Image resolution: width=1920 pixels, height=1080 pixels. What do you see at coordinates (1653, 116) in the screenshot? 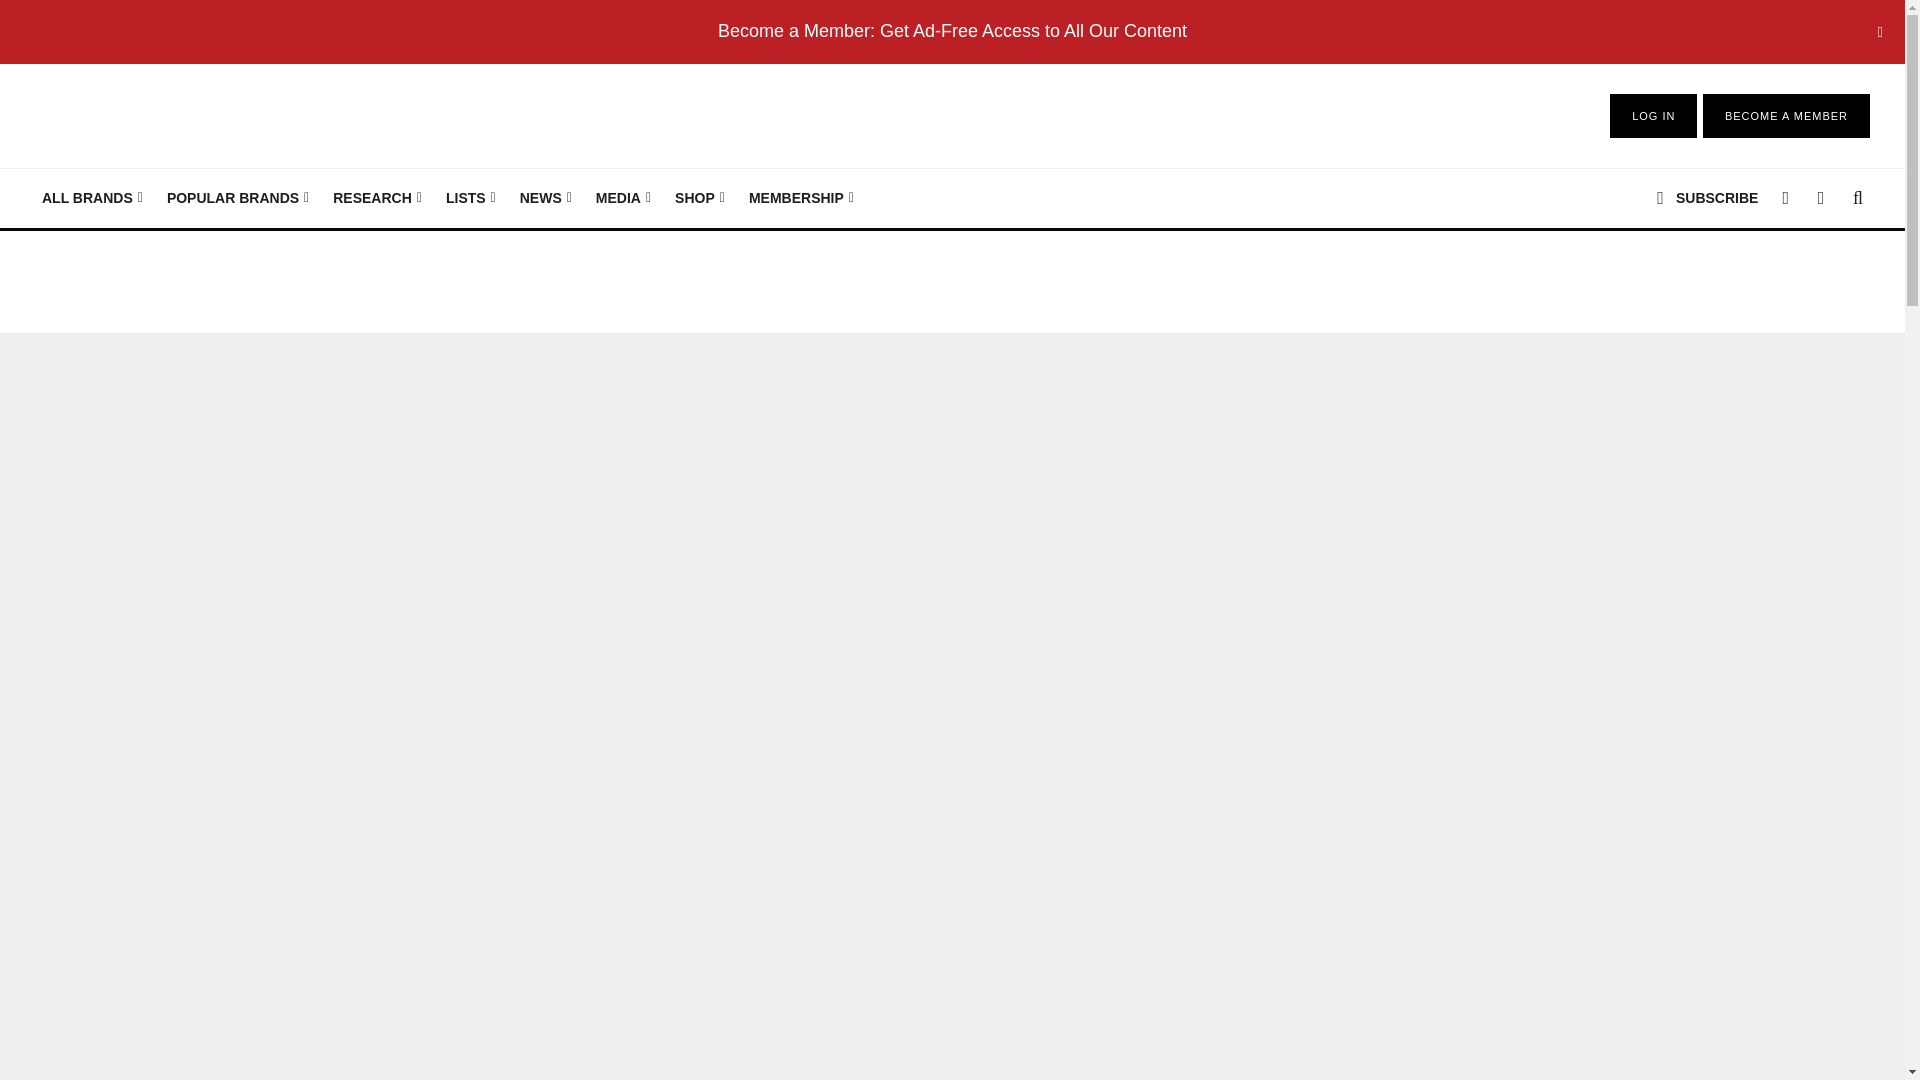
I see `LOG IN` at bounding box center [1653, 116].